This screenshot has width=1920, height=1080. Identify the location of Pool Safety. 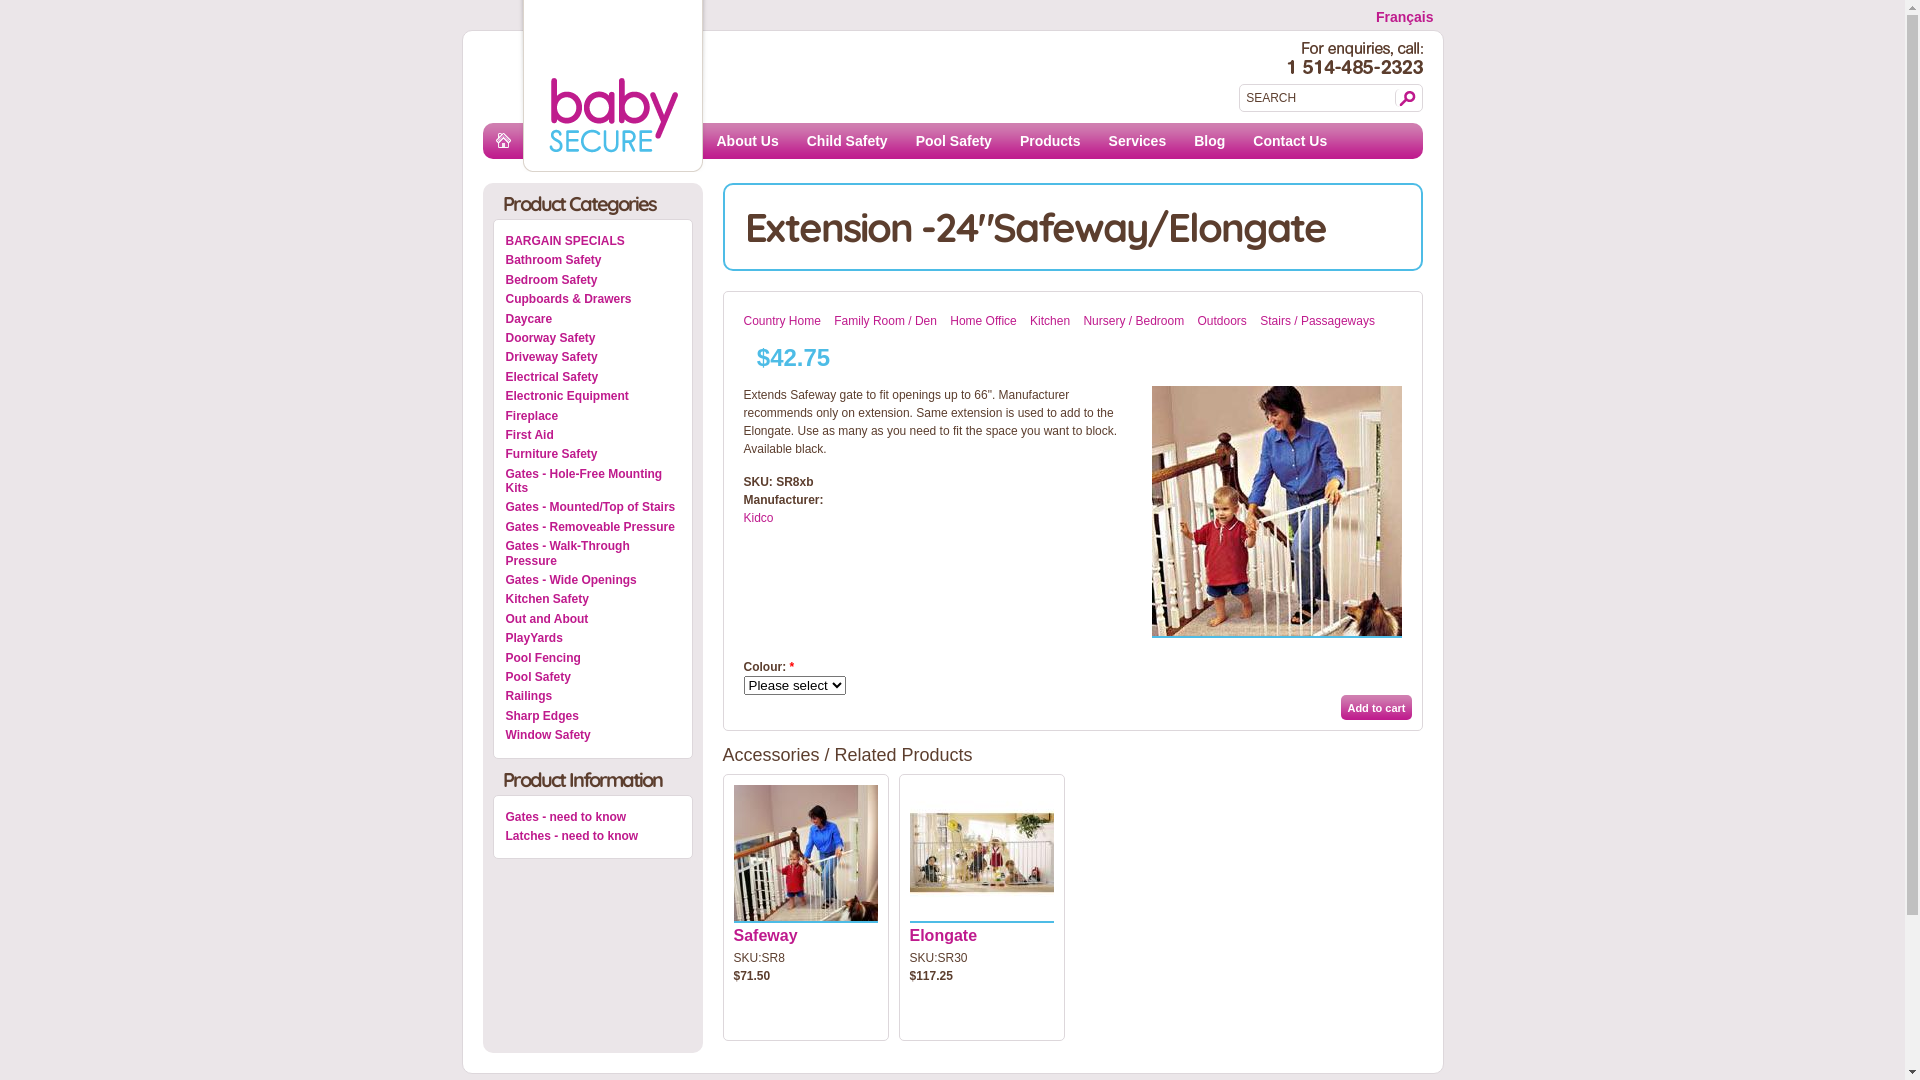
(954, 141).